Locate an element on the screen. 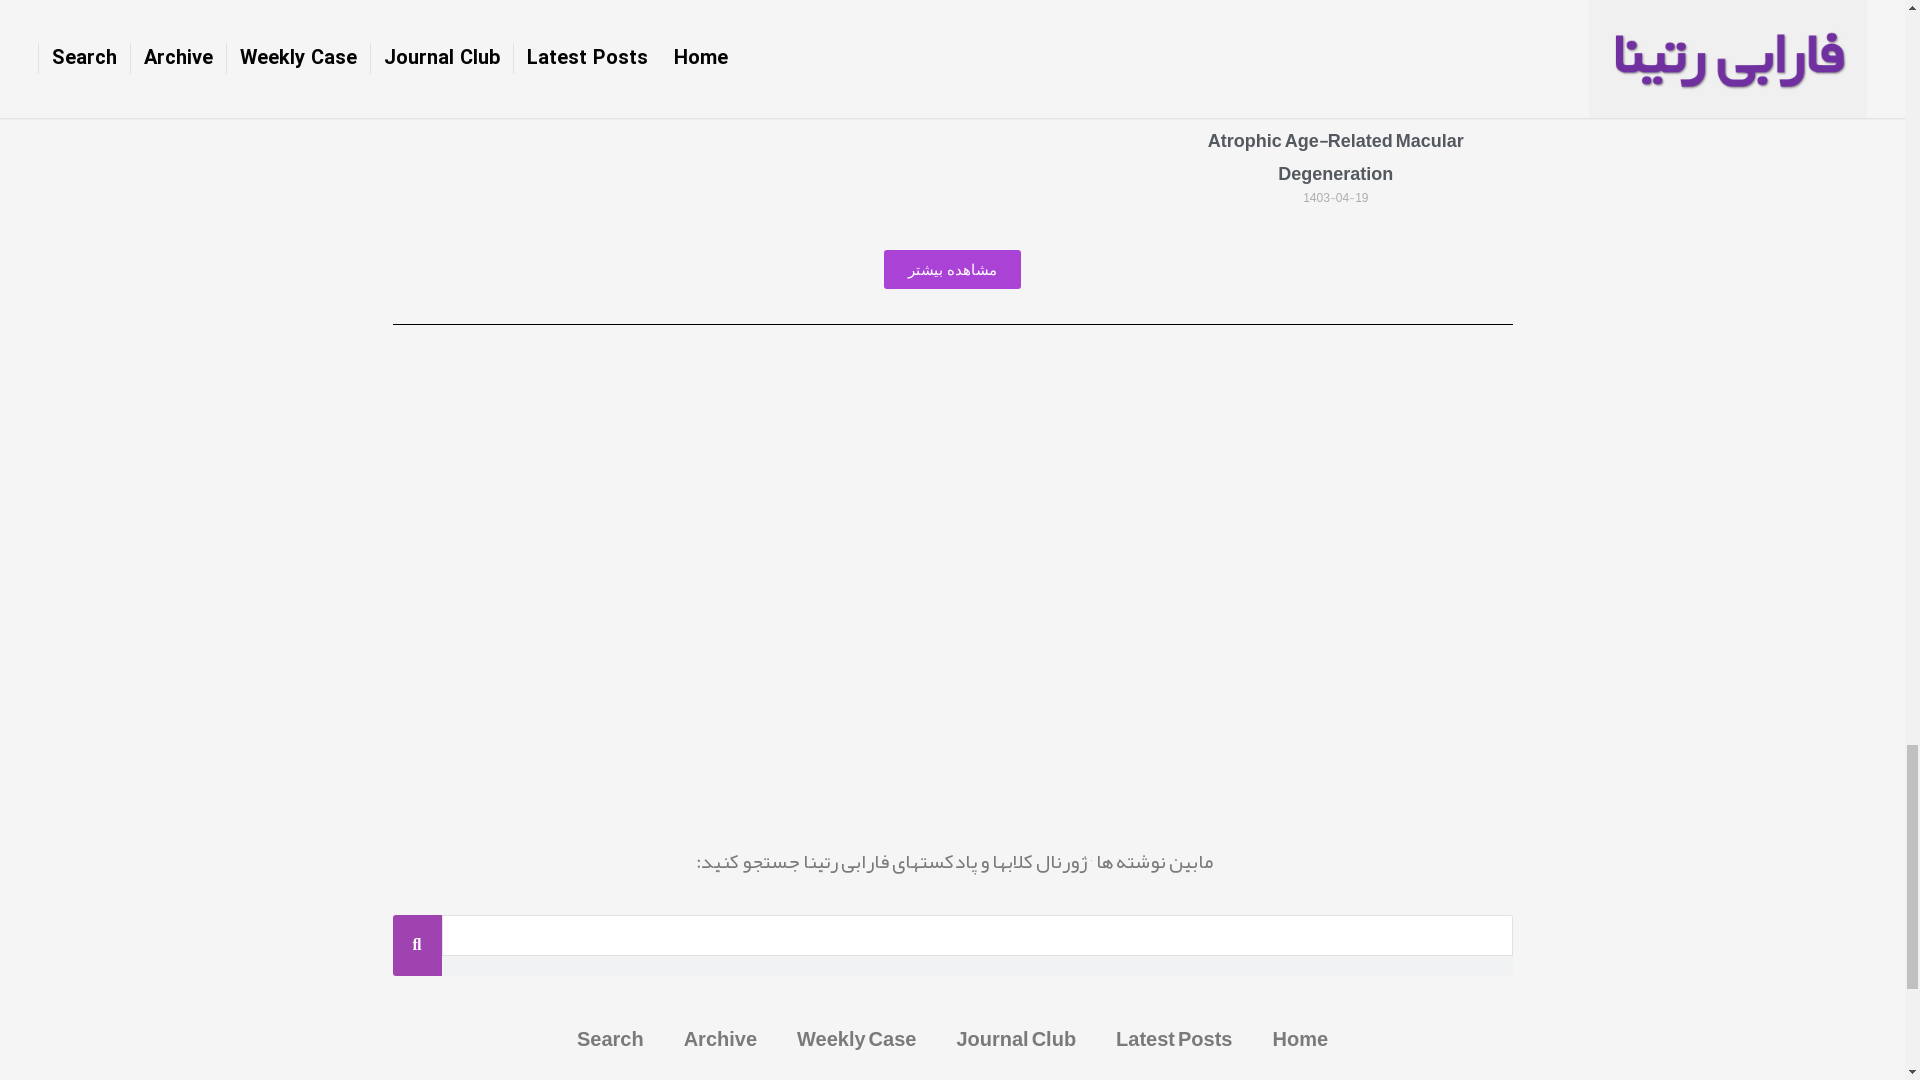  Archive is located at coordinates (720, 1038).